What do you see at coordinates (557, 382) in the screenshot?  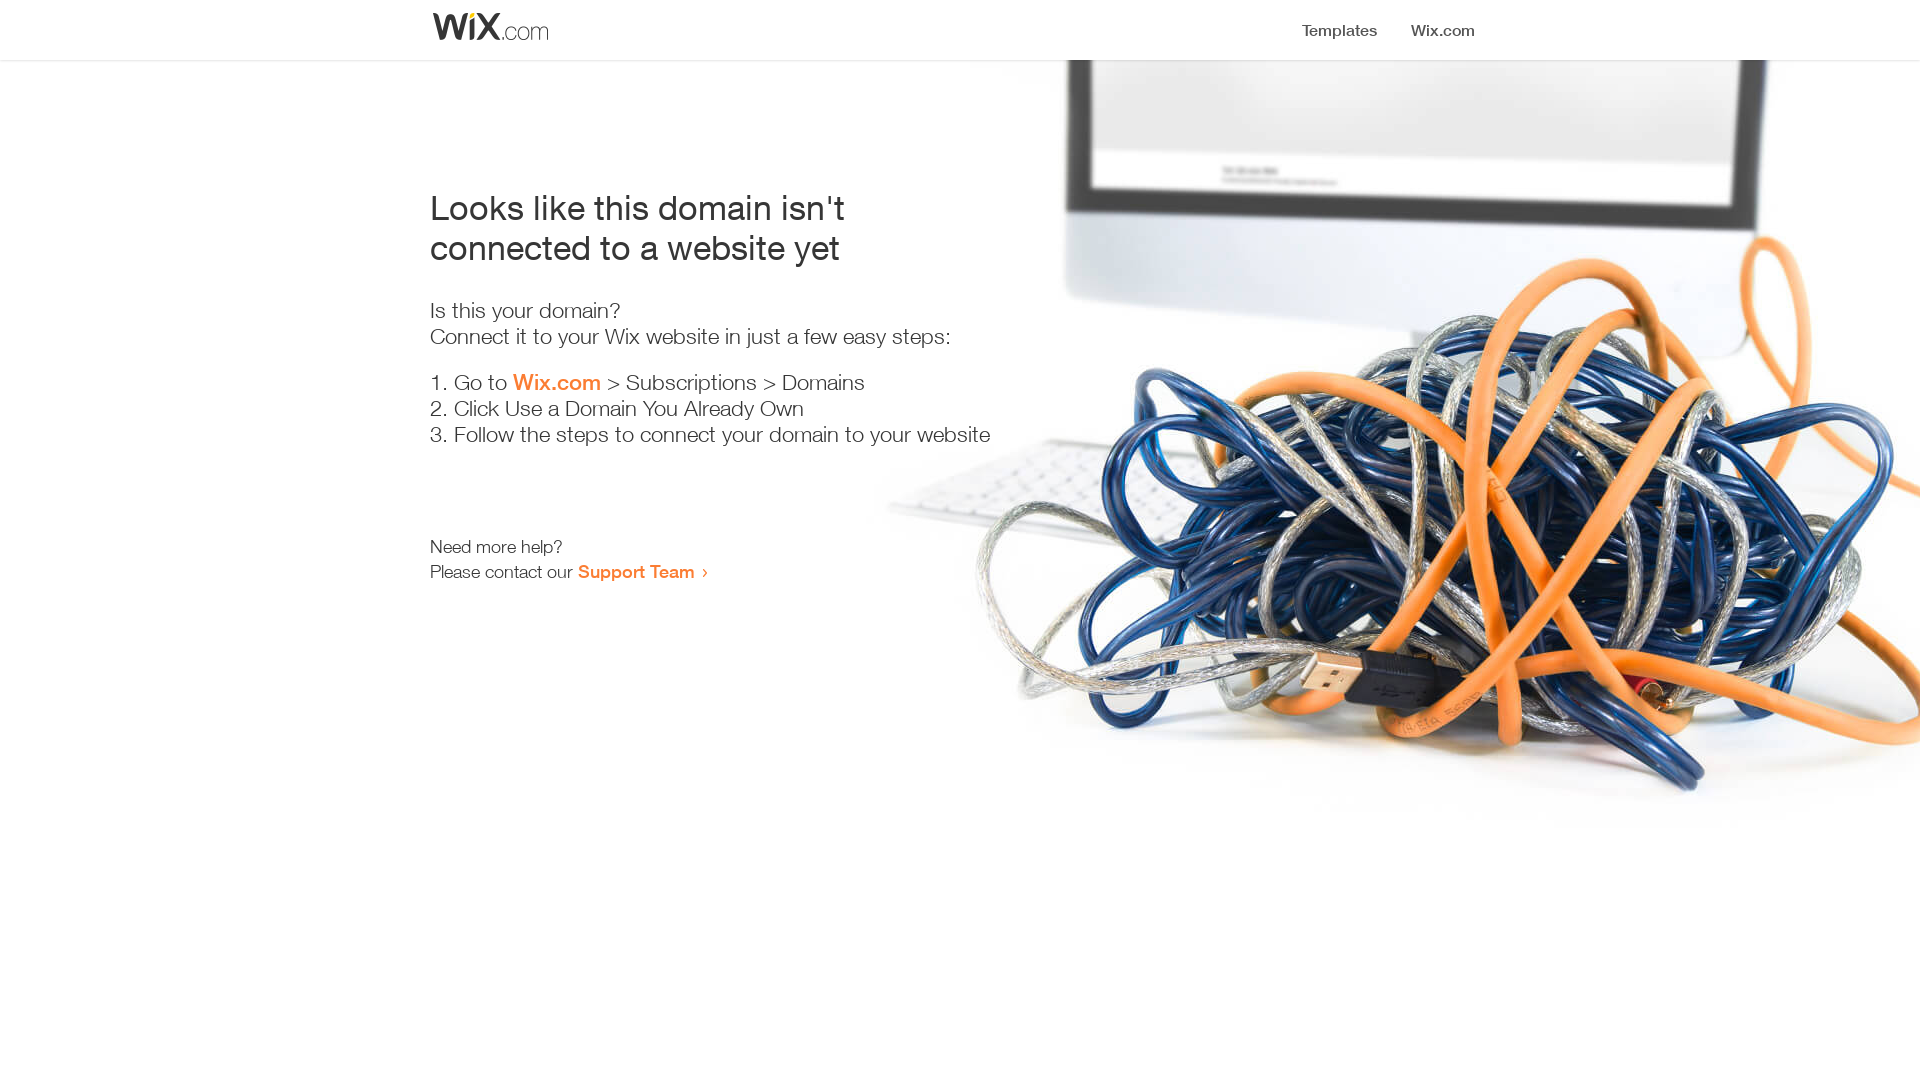 I see `Wix.com` at bounding box center [557, 382].